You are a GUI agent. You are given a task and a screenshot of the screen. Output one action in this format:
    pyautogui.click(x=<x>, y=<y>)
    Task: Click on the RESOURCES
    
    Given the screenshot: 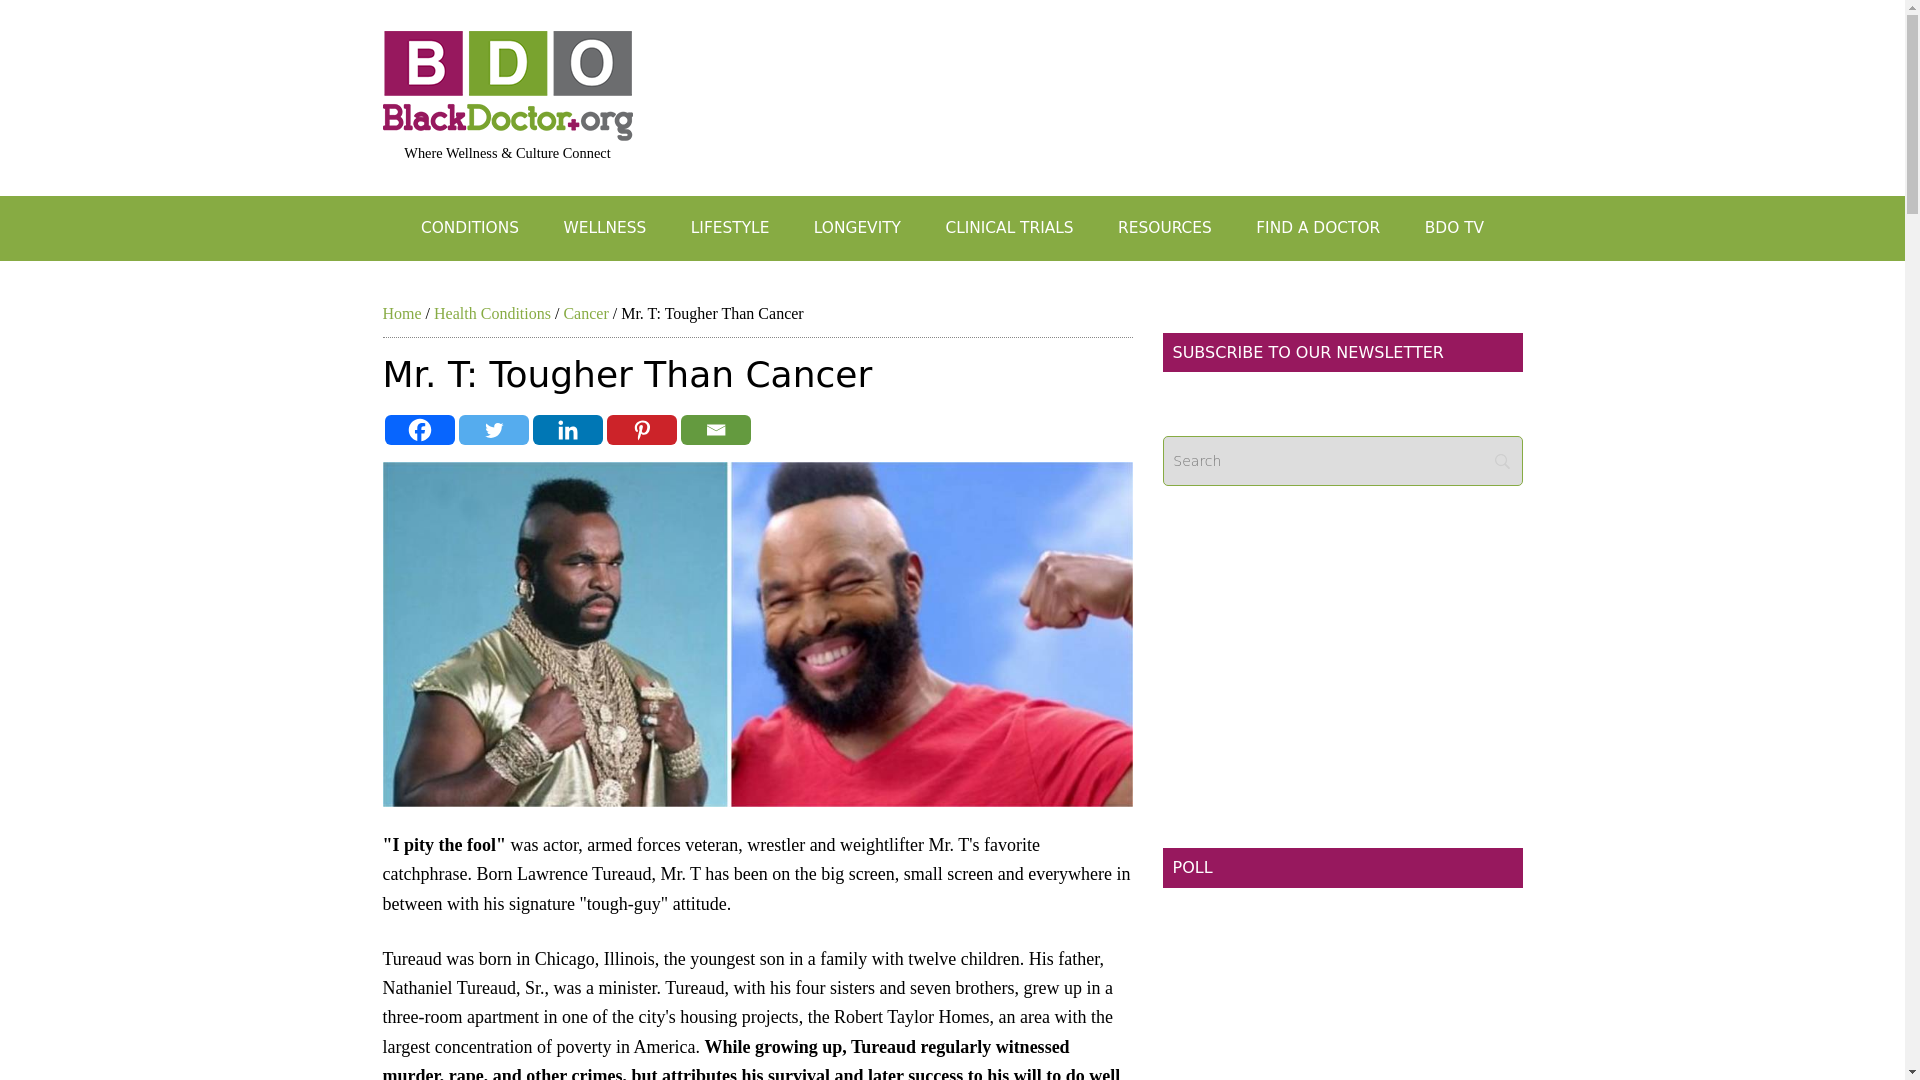 What is the action you would take?
    pyautogui.click(x=1165, y=228)
    